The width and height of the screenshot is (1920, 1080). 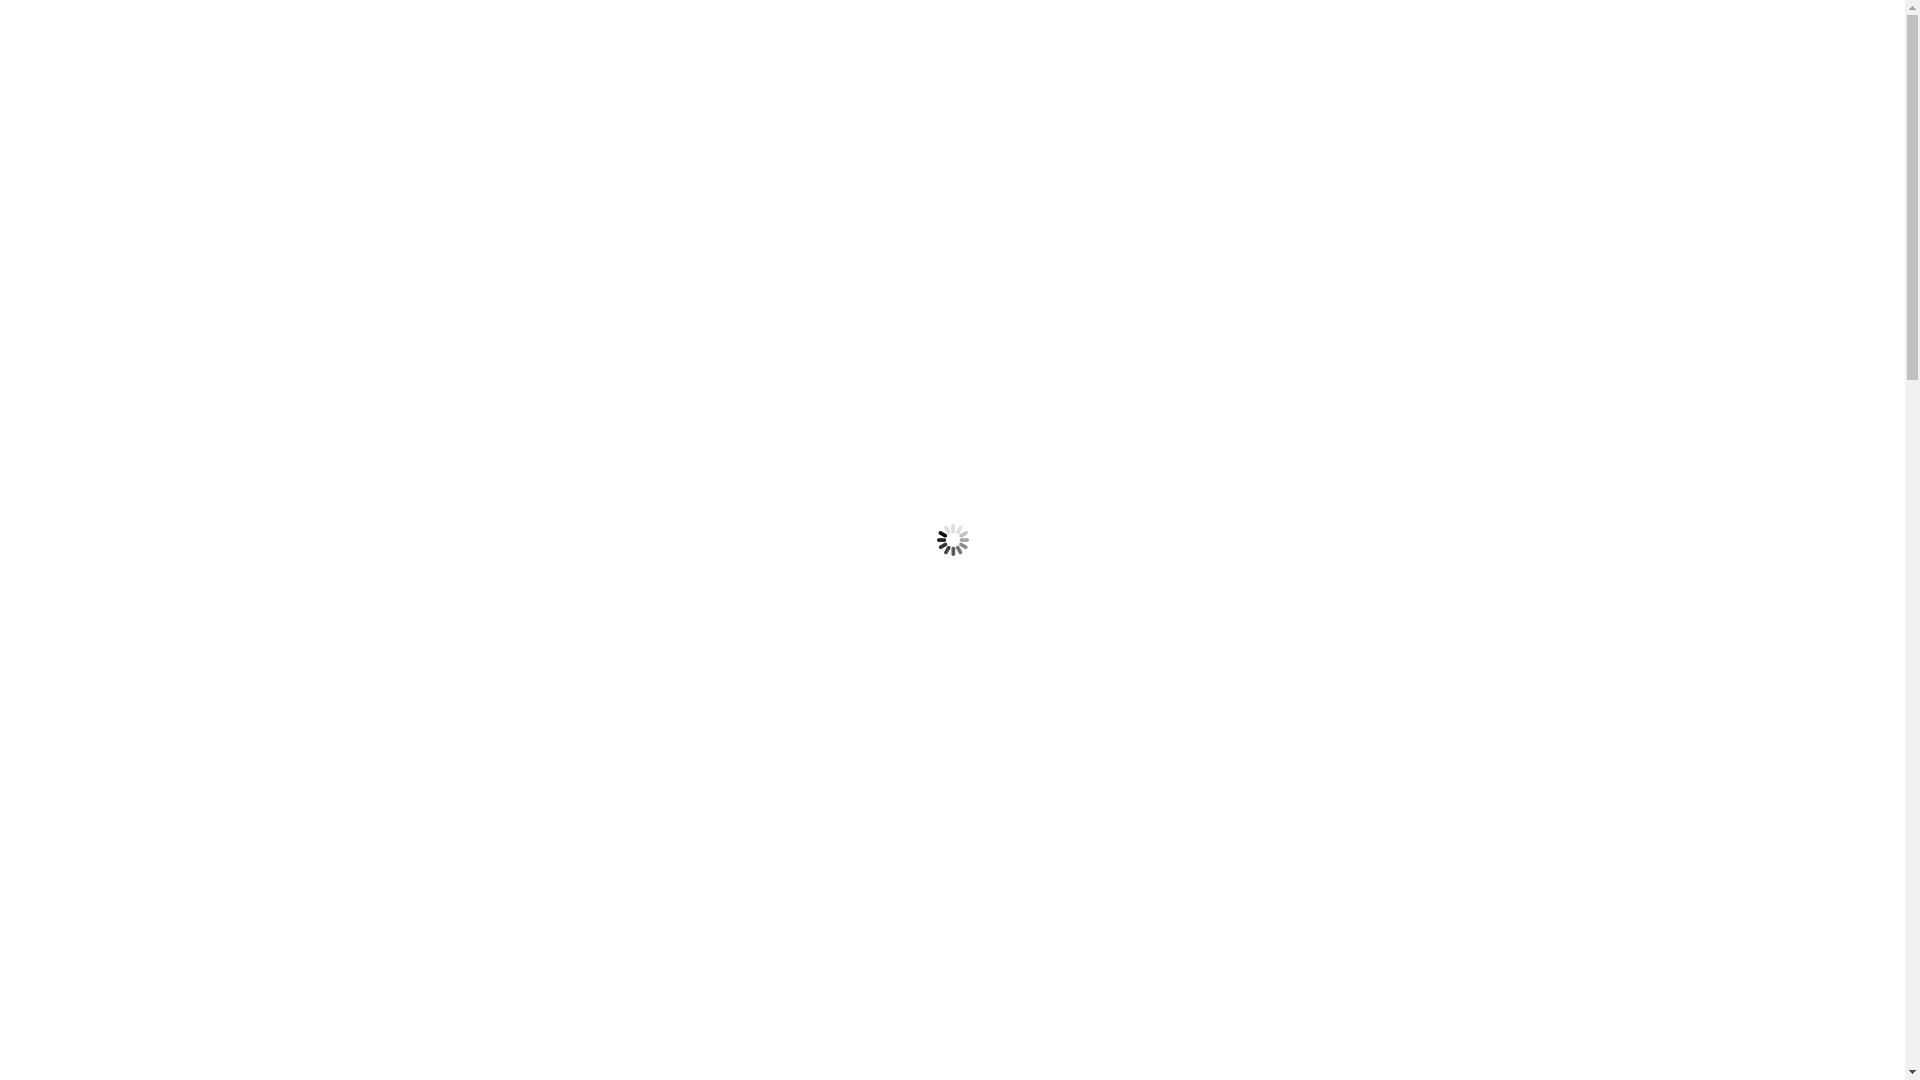 What do you see at coordinates (1338, 699) in the screenshot?
I see `Confectionery Range` at bounding box center [1338, 699].